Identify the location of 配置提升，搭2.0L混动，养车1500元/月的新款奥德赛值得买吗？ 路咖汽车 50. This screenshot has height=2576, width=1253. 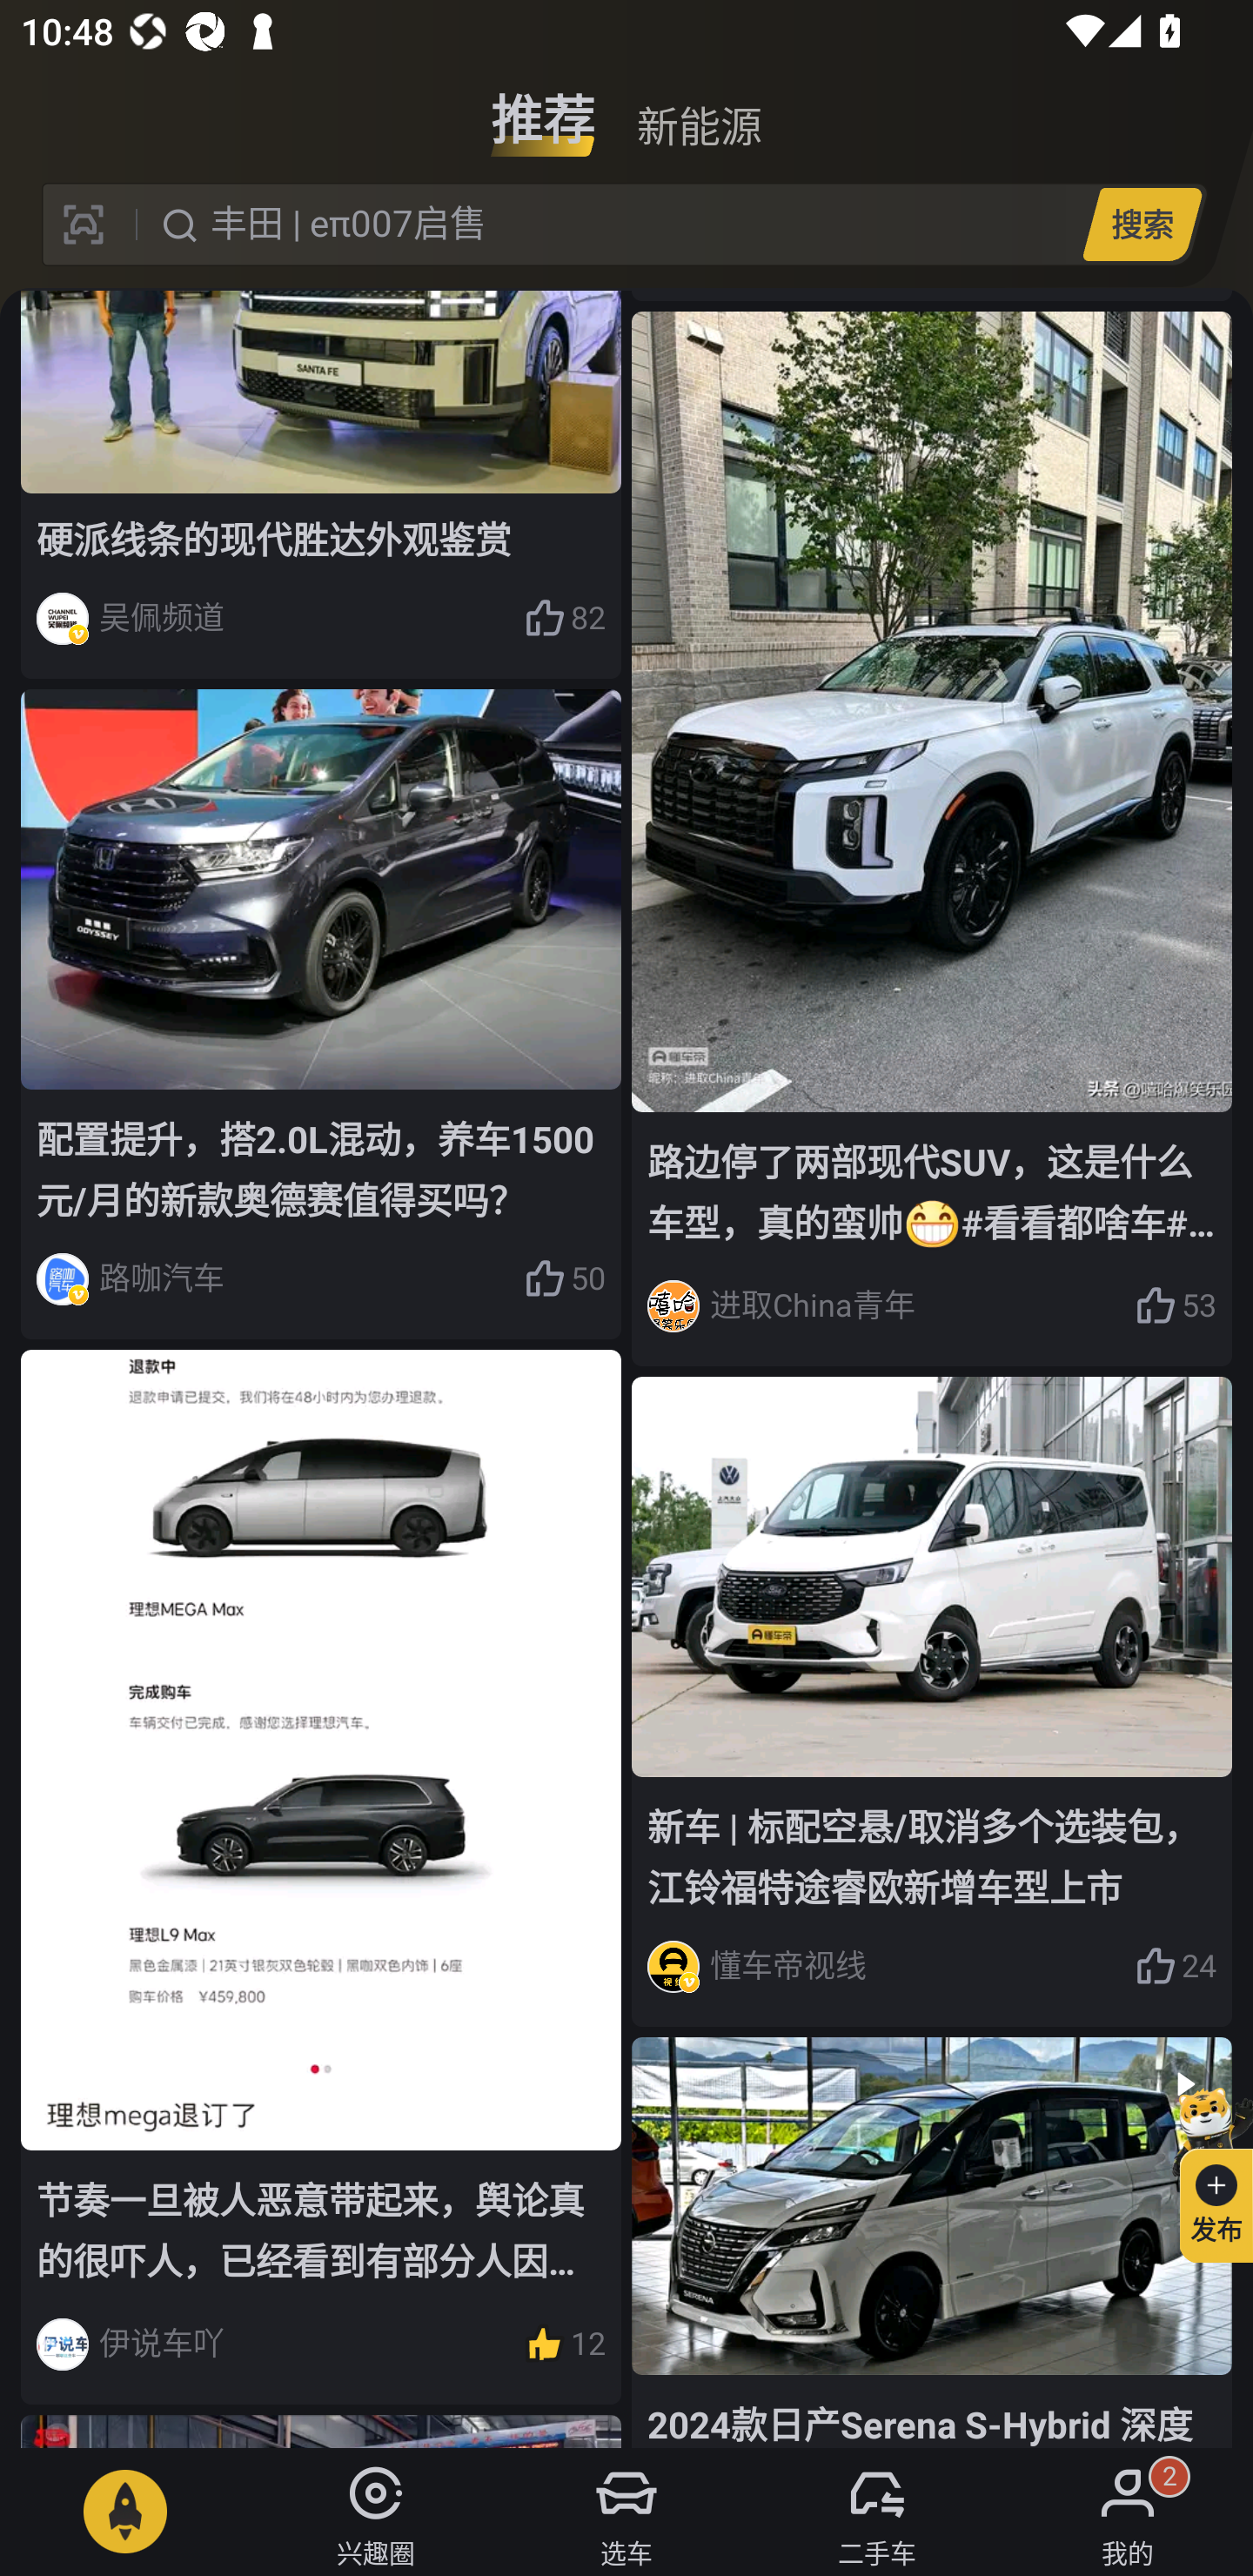
(321, 1015).